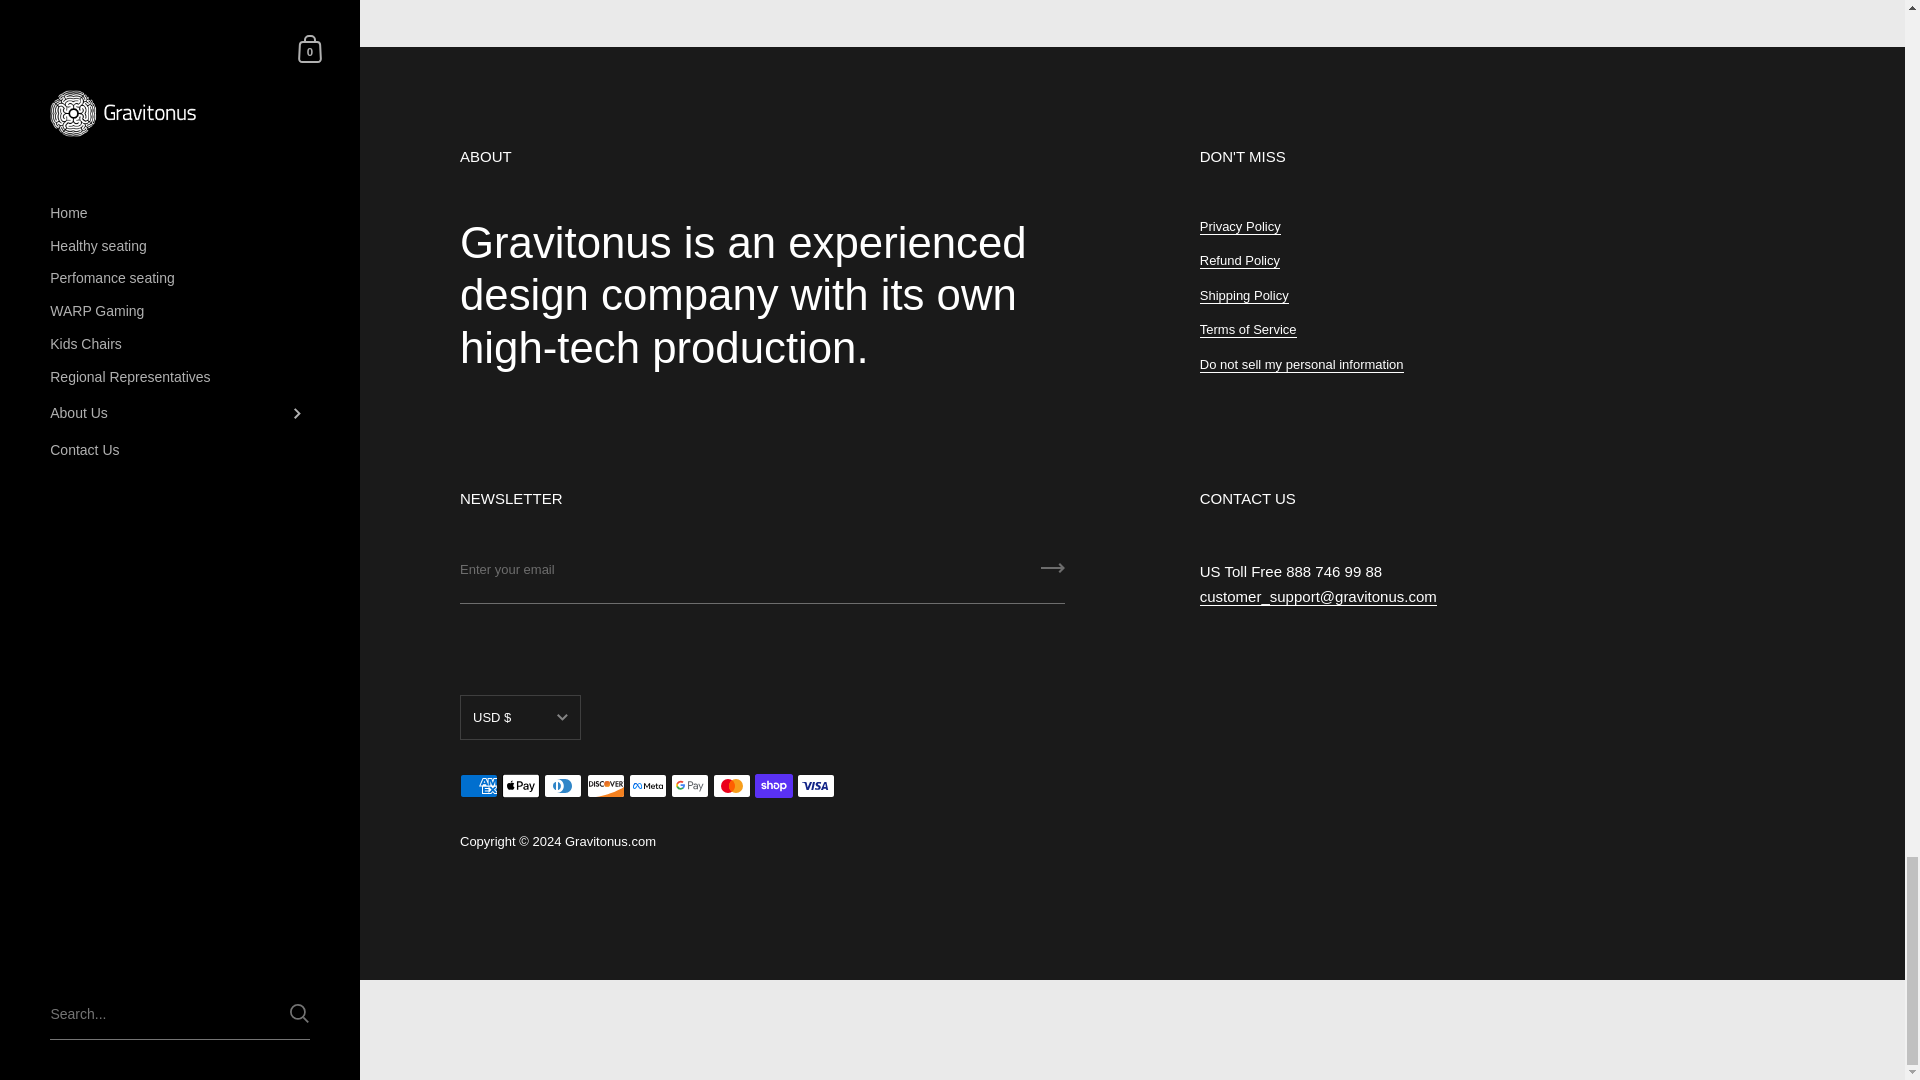  I want to click on Visa, so click(816, 786).